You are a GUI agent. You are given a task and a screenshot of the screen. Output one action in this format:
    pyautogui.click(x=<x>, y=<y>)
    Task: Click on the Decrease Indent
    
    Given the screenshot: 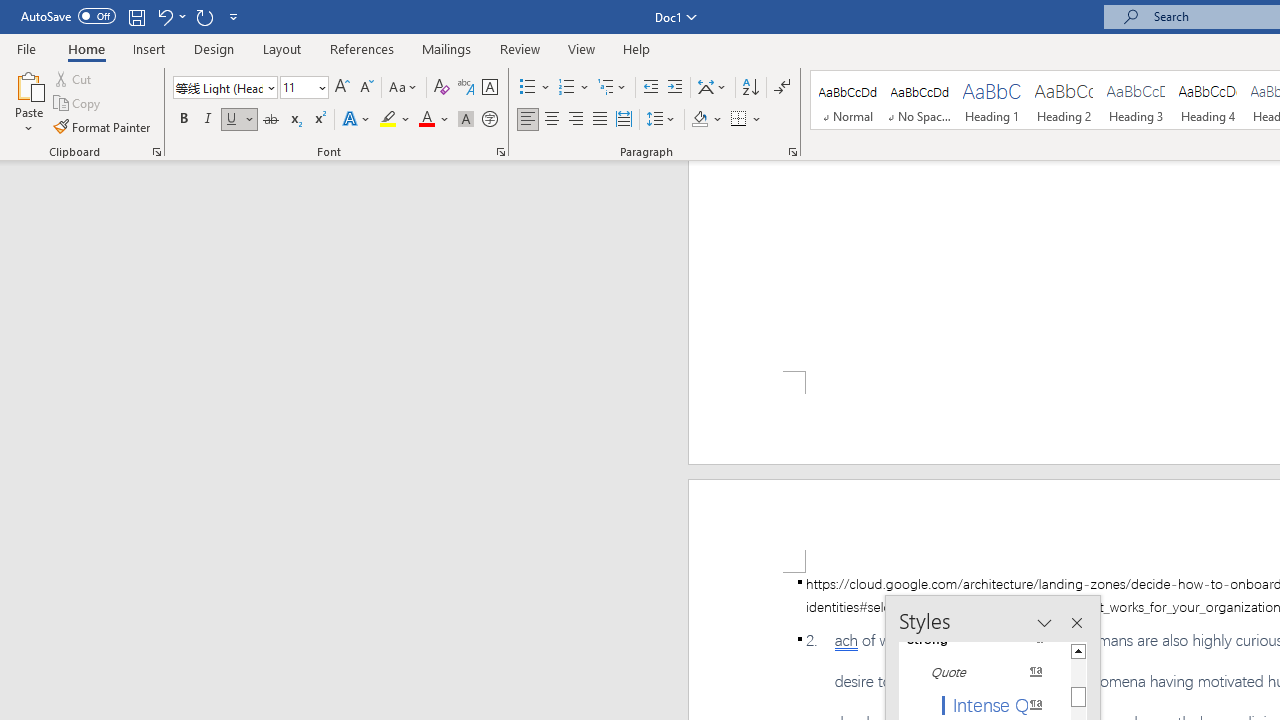 What is the action you would take?
    pyautogui.click(x=650, y=88)
    